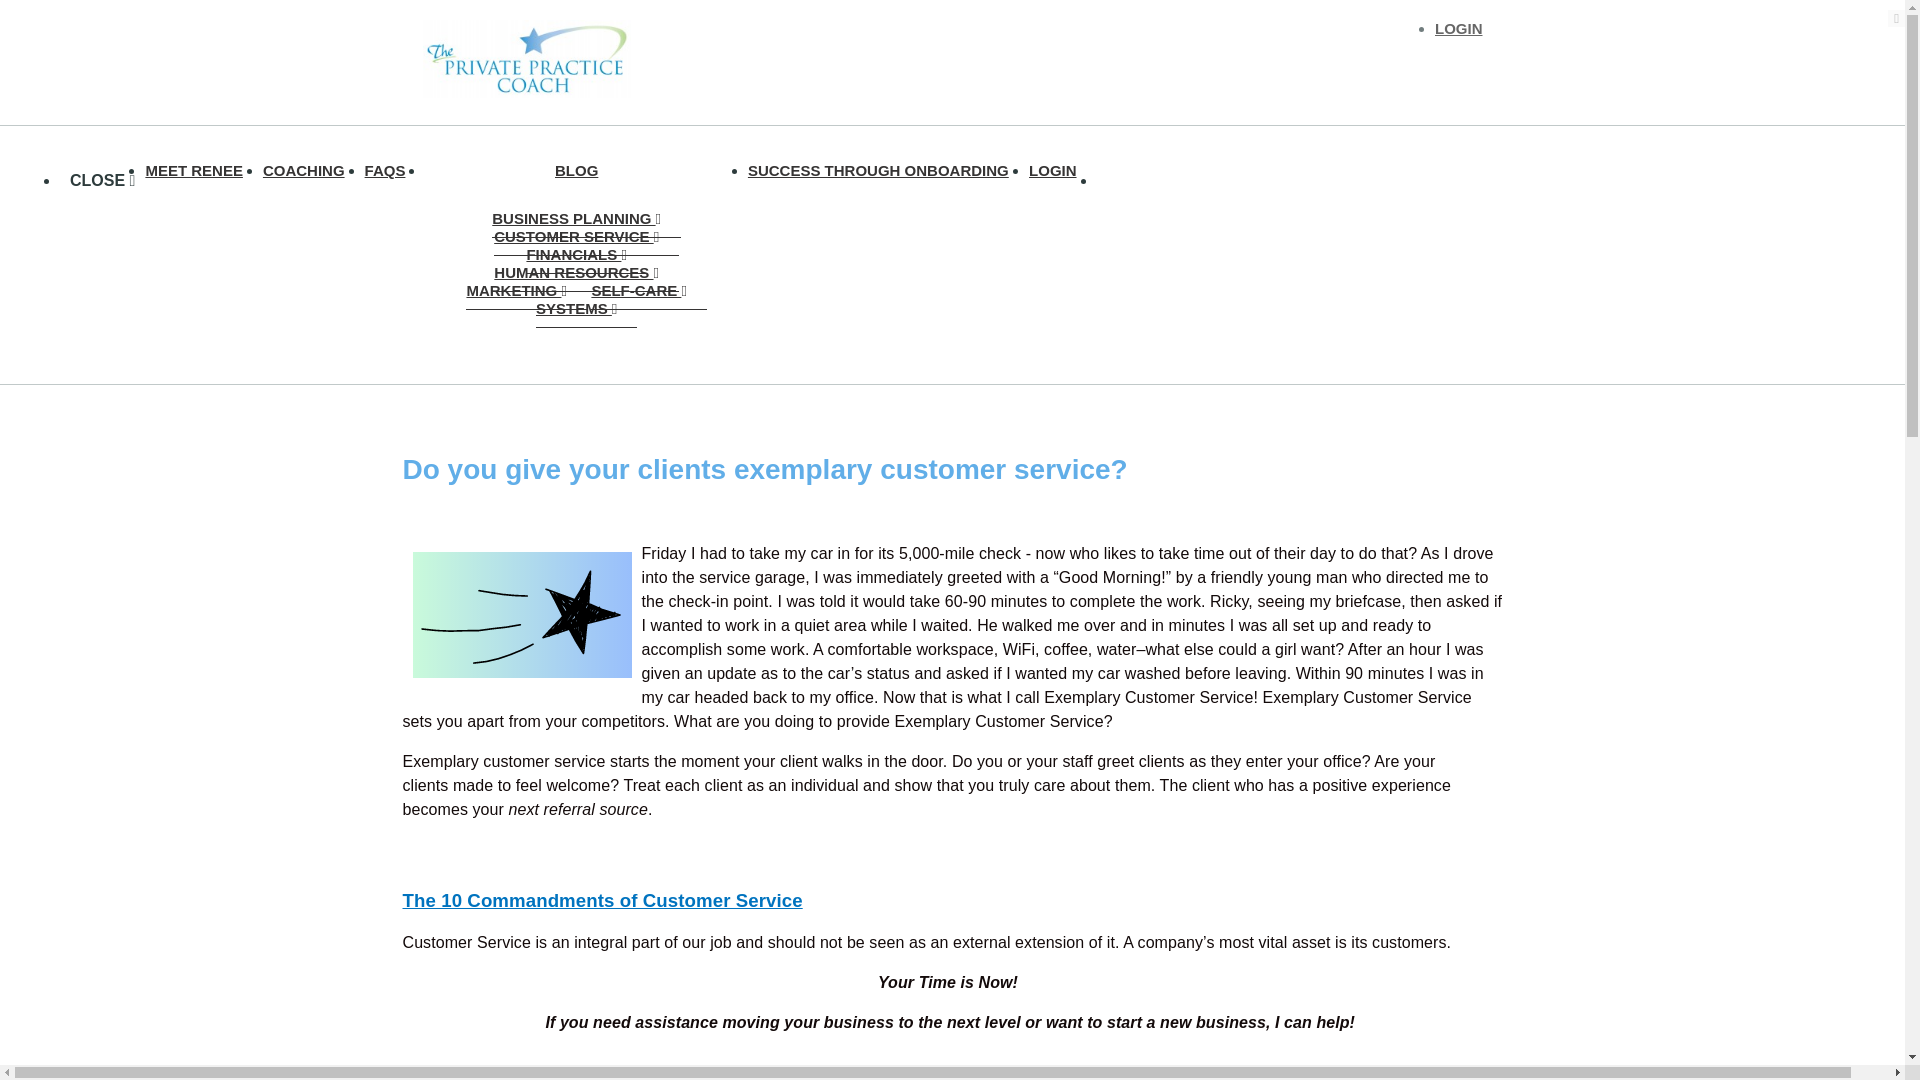 Image resolution: width=1920 pixels, height=1080 pixels. What do you see at coordinates (586, 218) in the screenshot?
I see `BUSINESS PLANNING` at bounding box center [586, 218].